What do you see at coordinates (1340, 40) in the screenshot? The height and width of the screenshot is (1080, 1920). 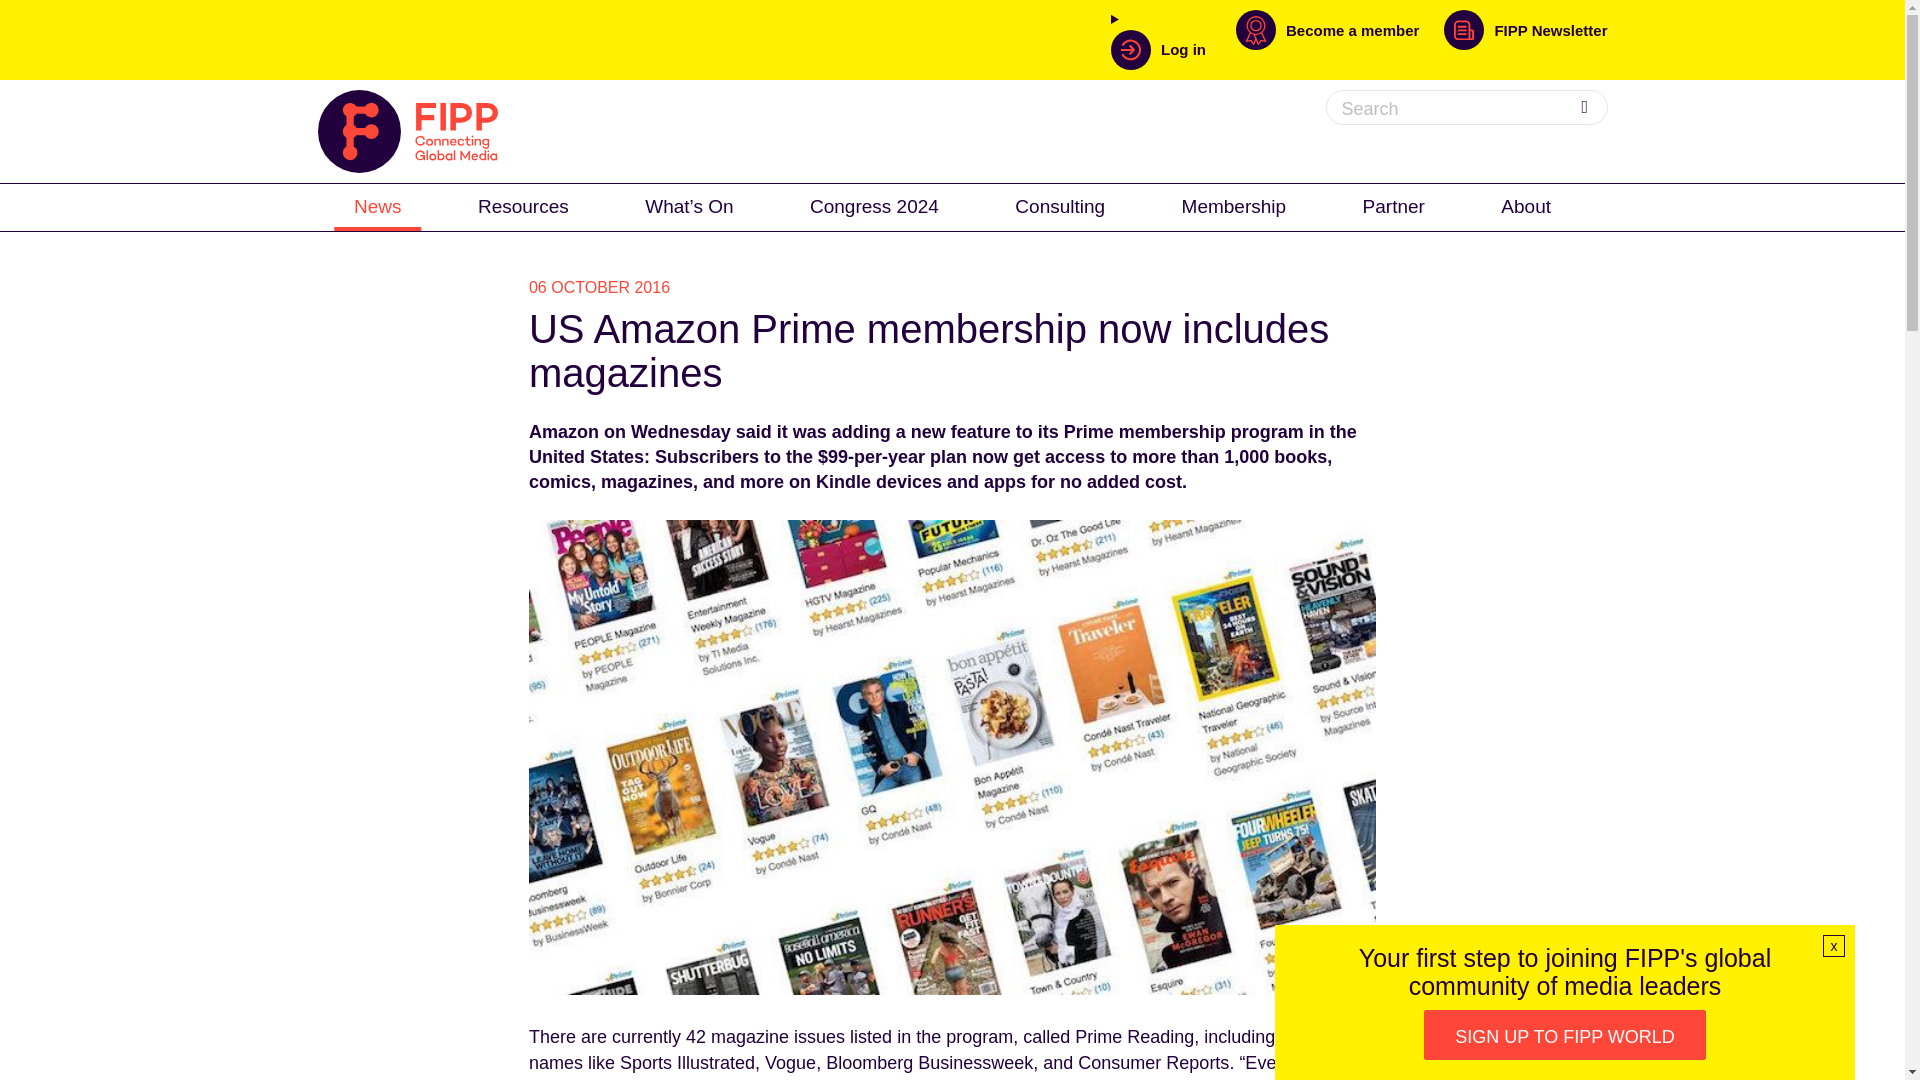 I see `Become a member` at bounding box center [1340, 40].